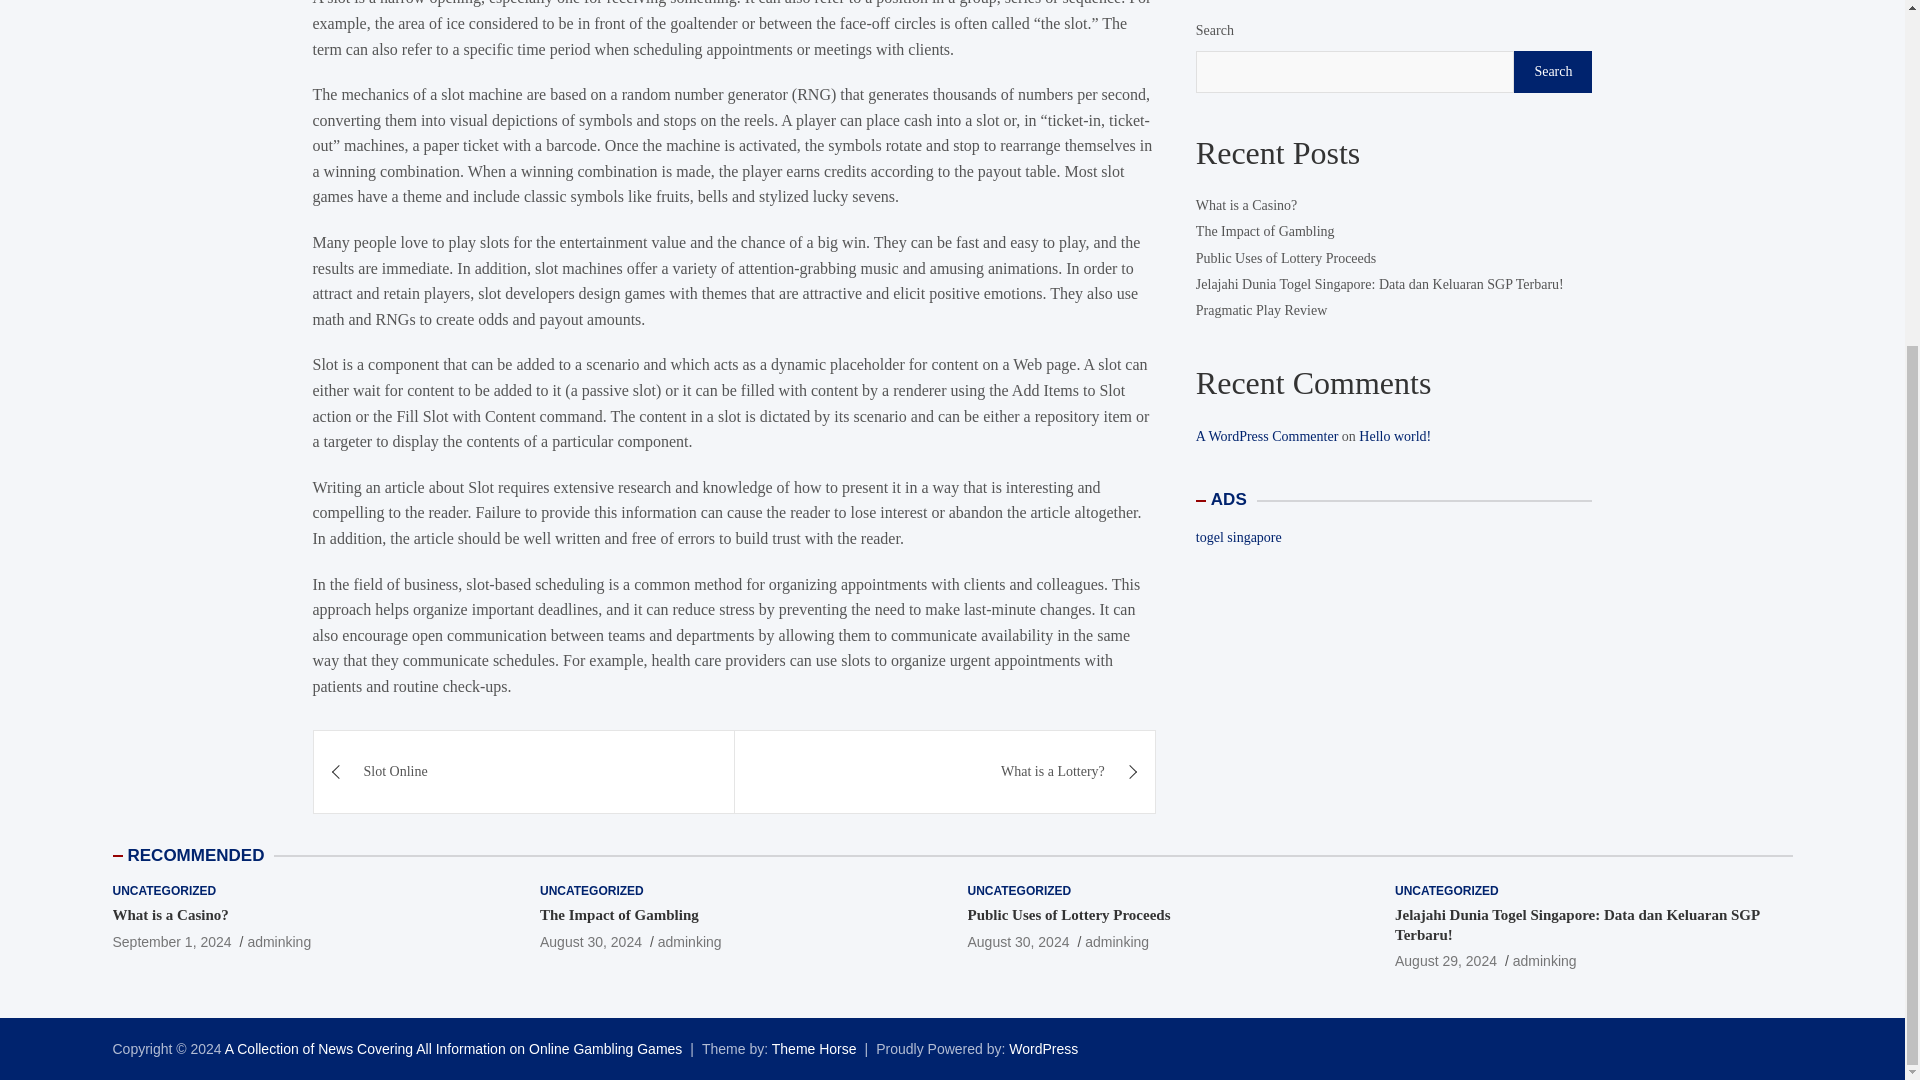  What do you see at coordinates (1394, 284) in the screenshot?
I see `Hello world!` at bounding box center [1394, 284].